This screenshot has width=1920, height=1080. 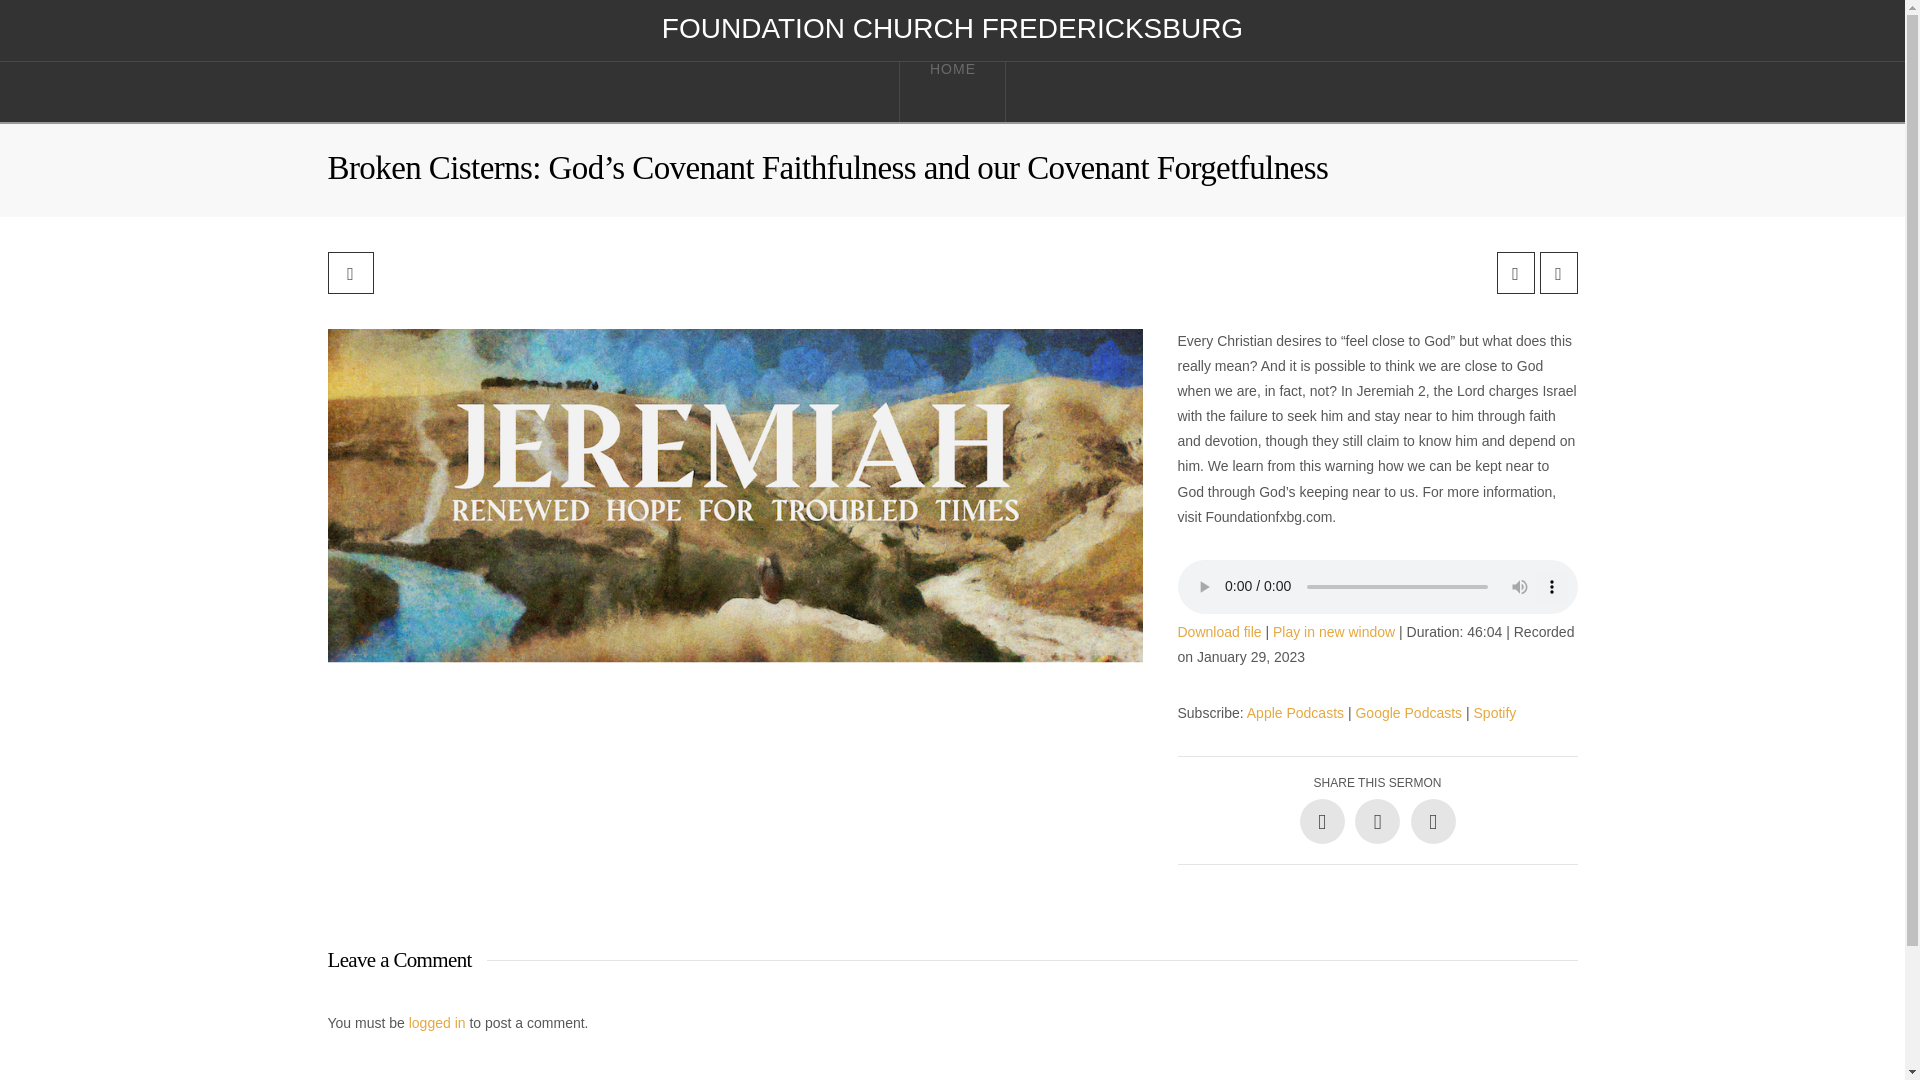 I want to click on Play in new window, so click(x=1334, y=632).